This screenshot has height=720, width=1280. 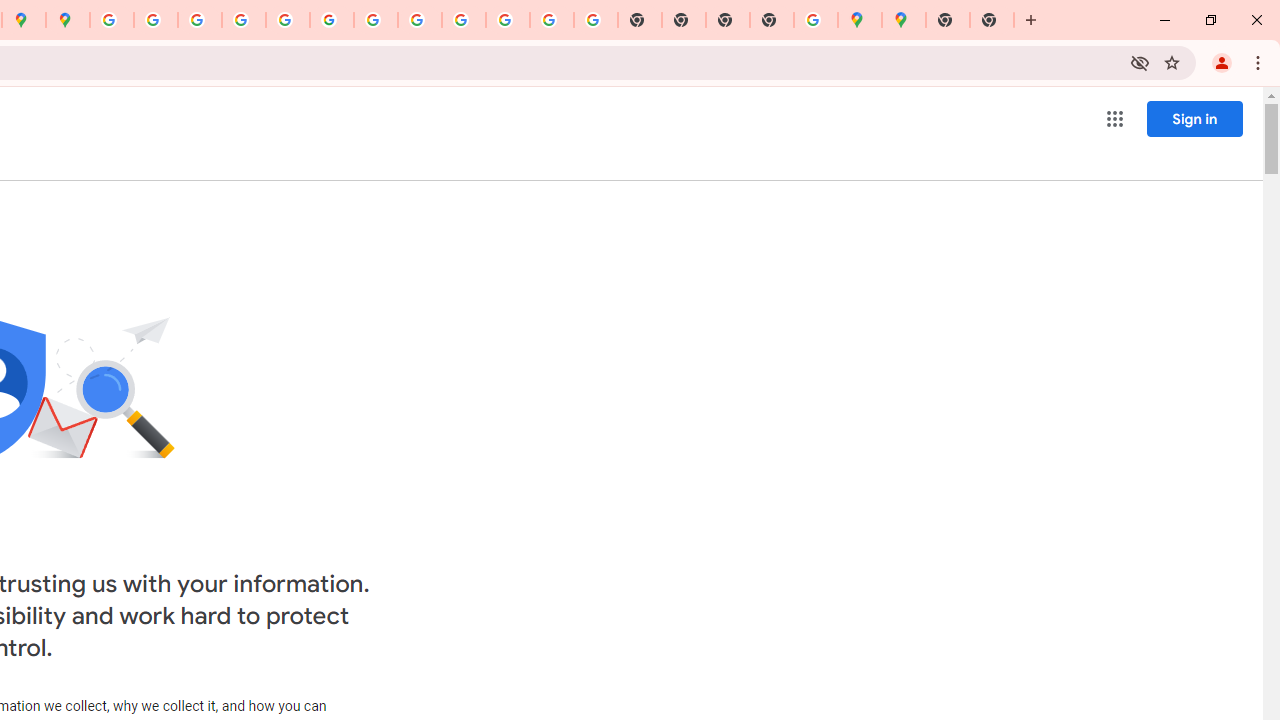 I want to click on Google Maps, so click(x=860, y=20).